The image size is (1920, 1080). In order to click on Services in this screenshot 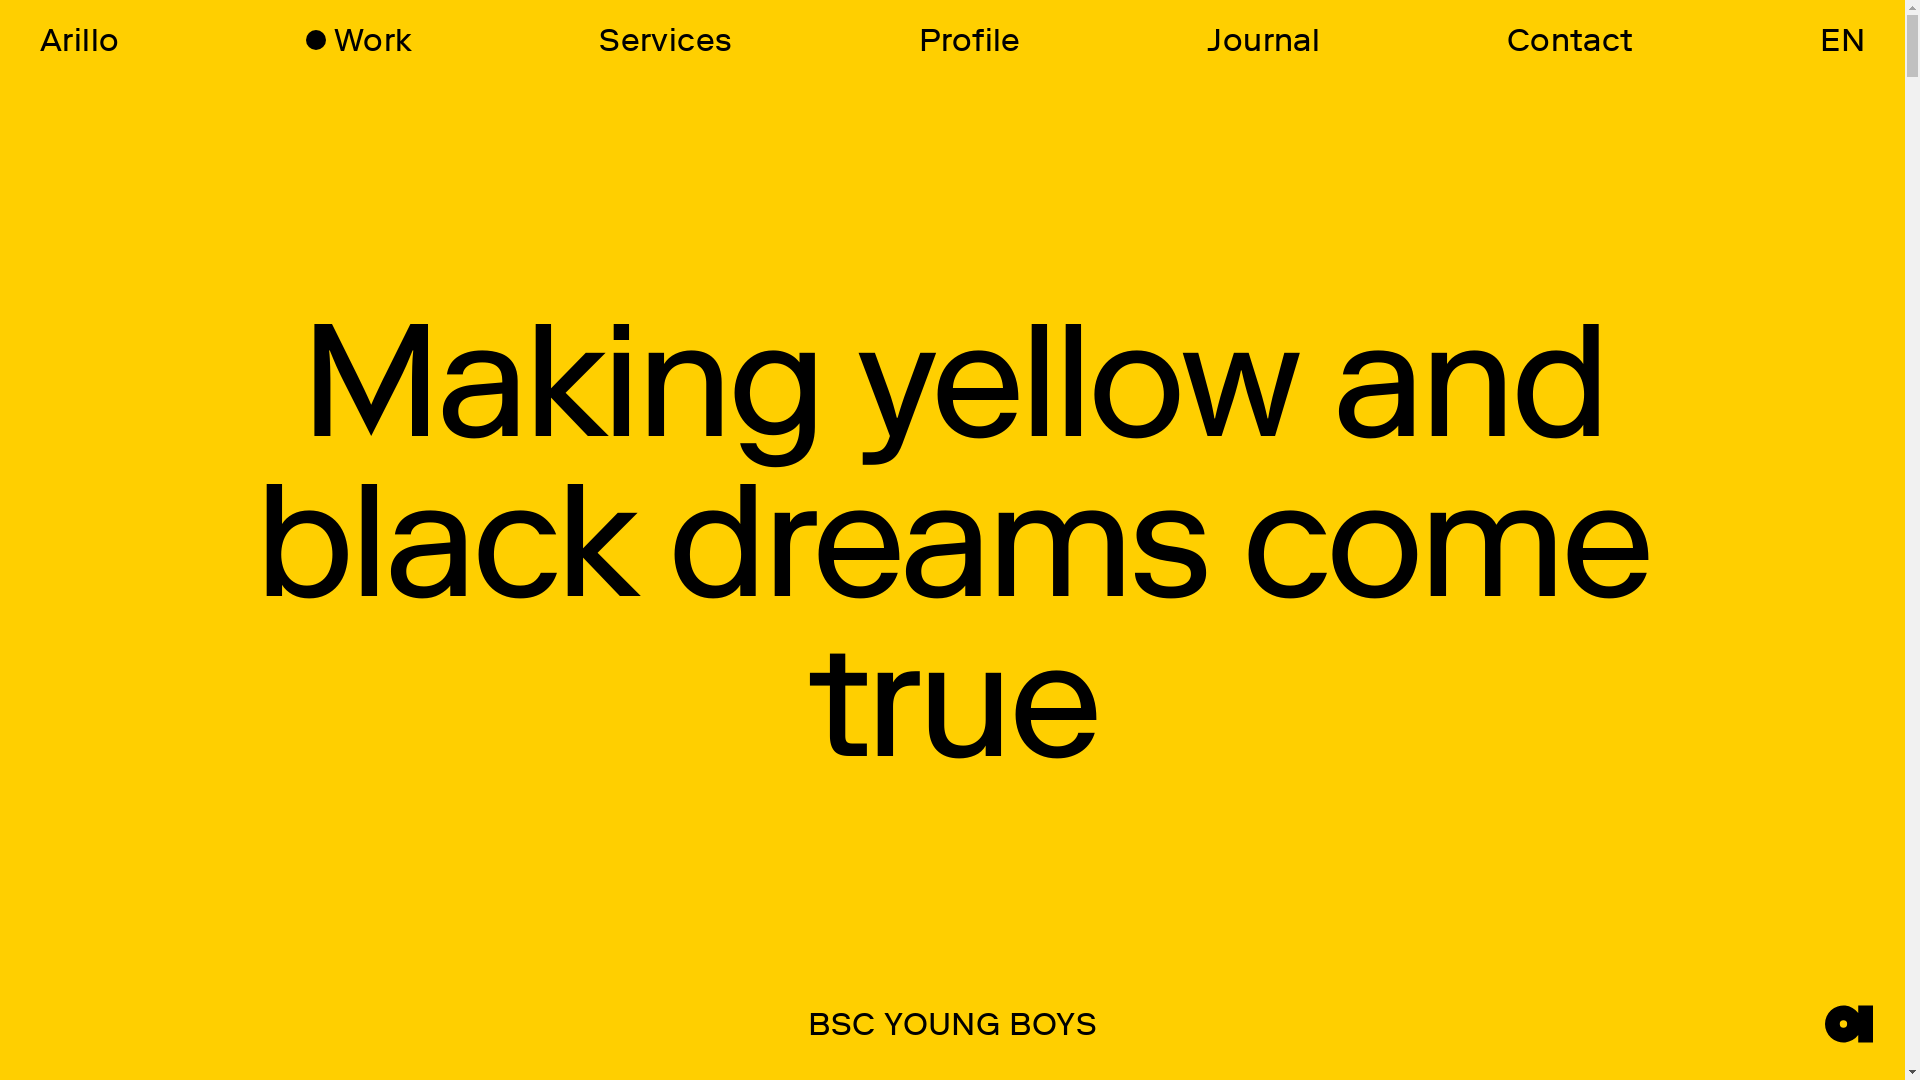, I will do `click(666, 40)`.